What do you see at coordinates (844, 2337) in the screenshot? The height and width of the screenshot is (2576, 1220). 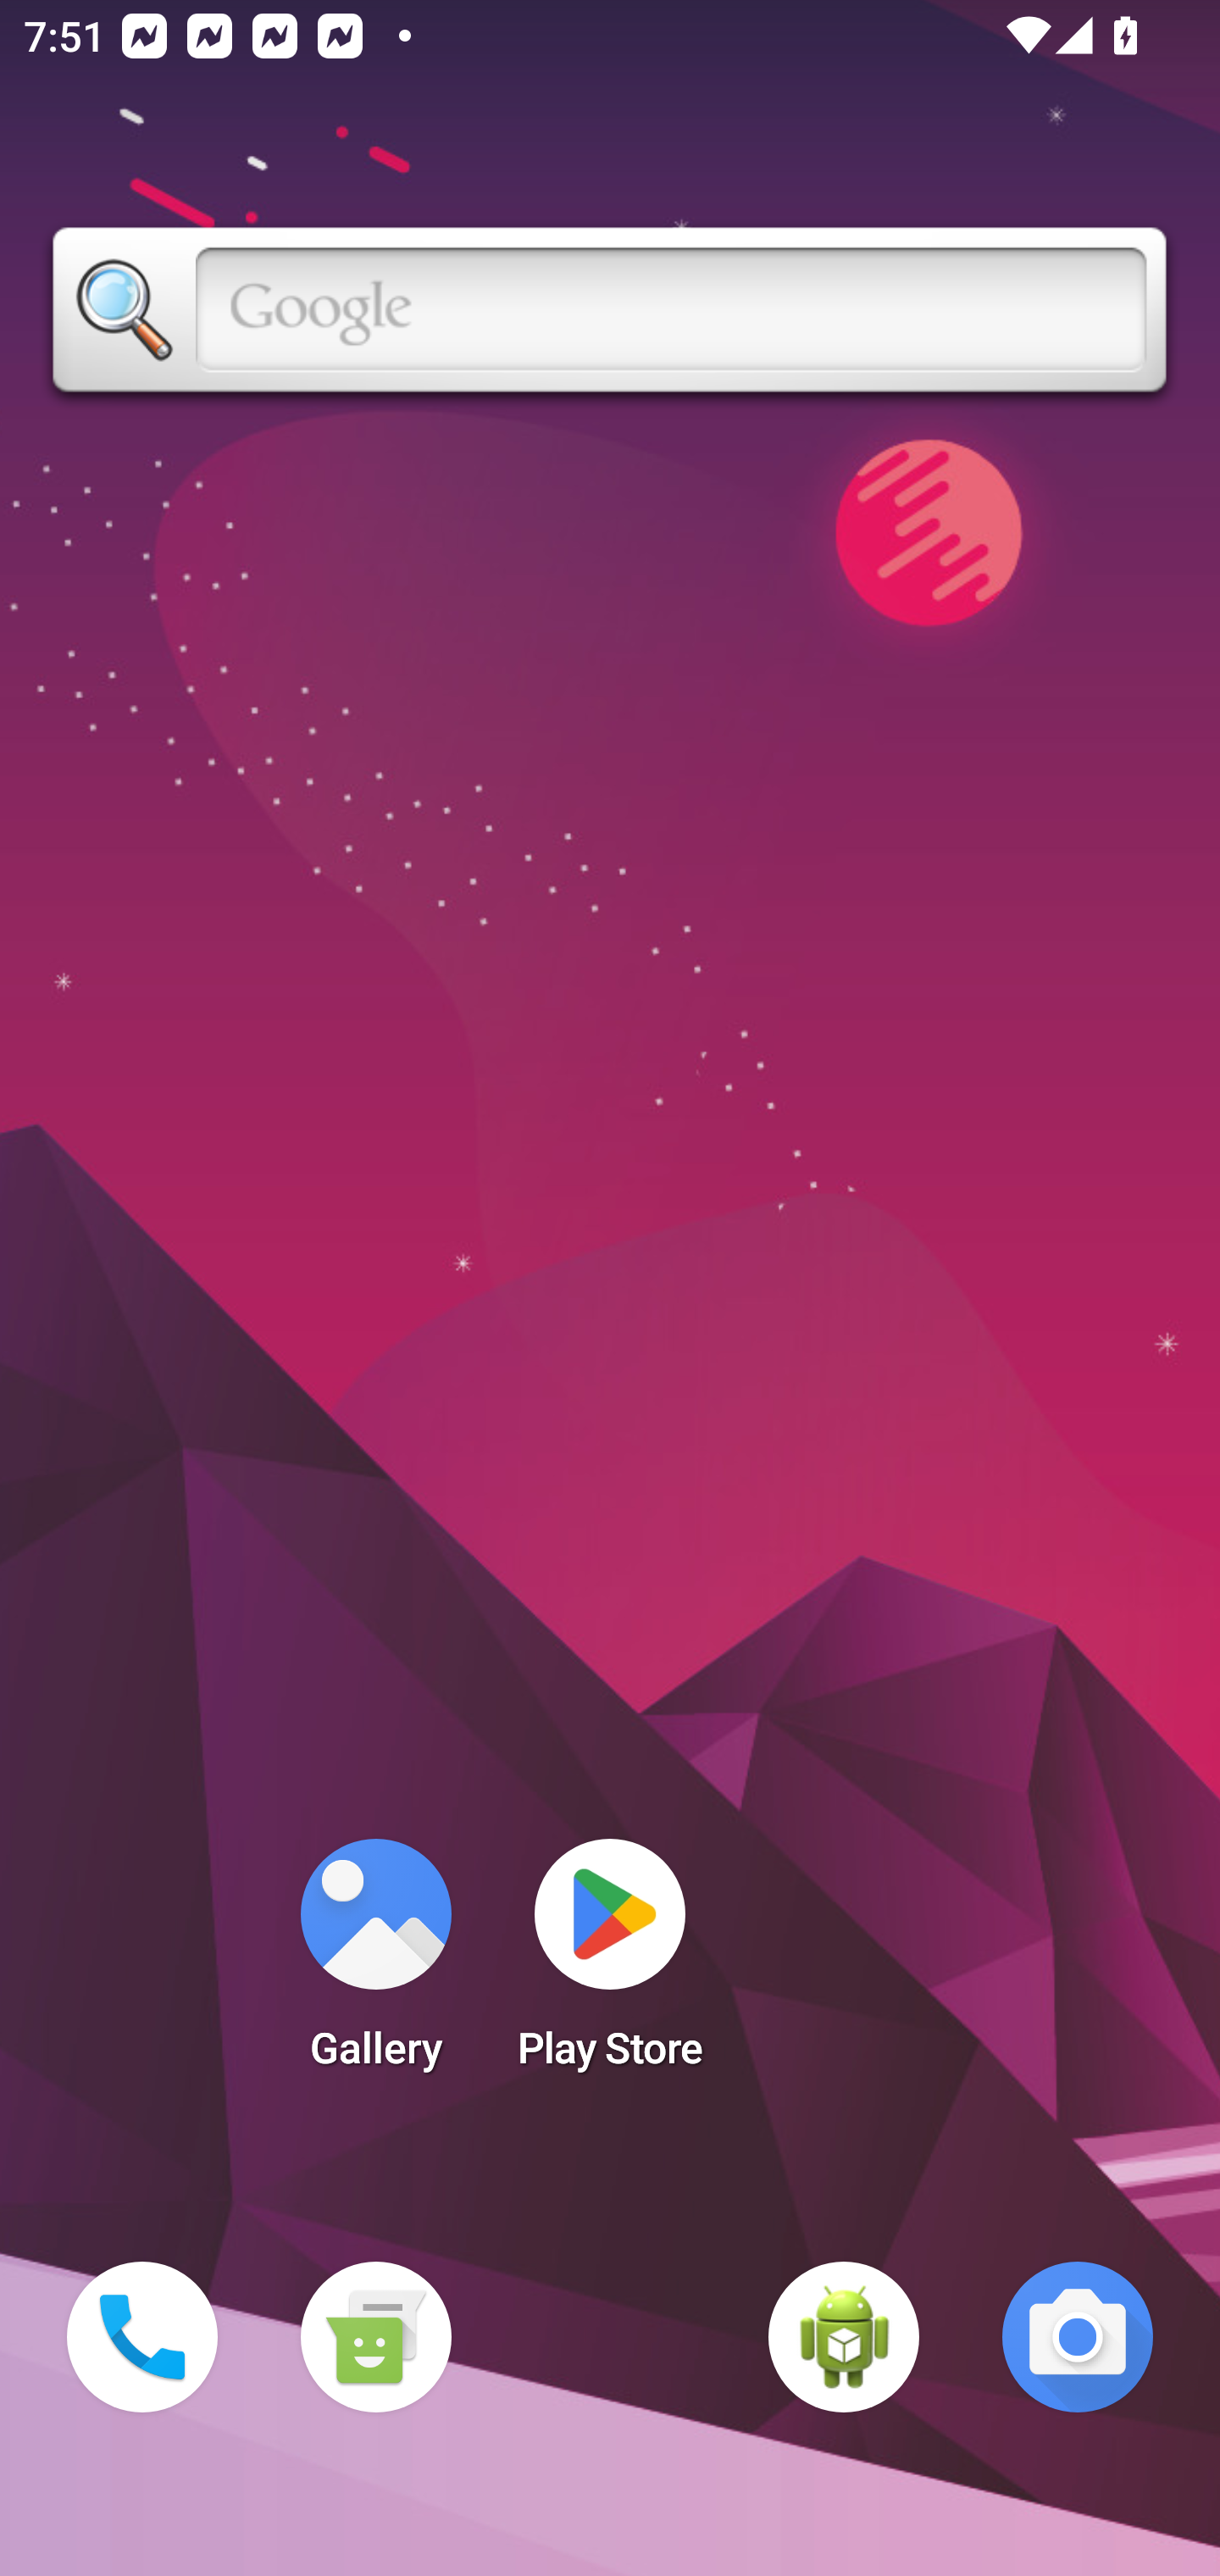 I see `WebView Browser Tester` at bounding box center [844, 2337].